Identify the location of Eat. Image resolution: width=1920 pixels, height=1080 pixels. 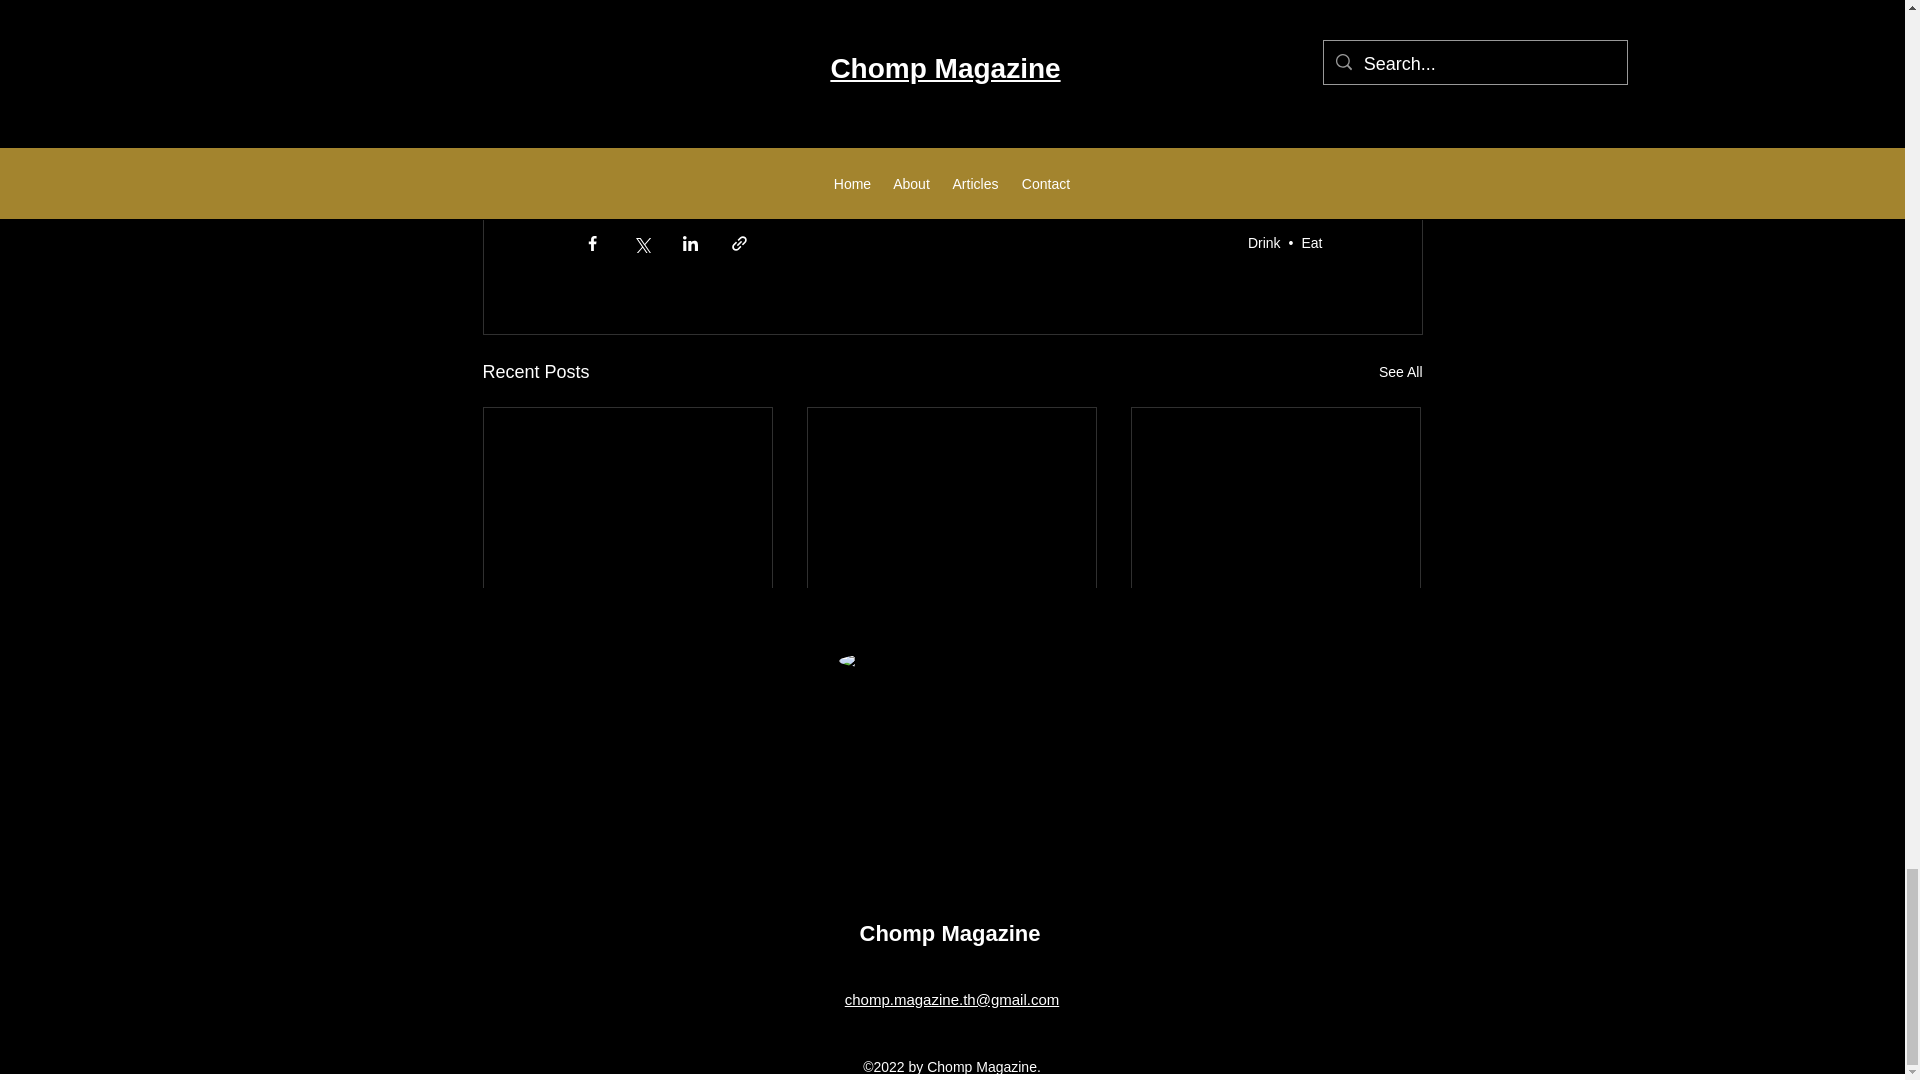
(1312, 242).